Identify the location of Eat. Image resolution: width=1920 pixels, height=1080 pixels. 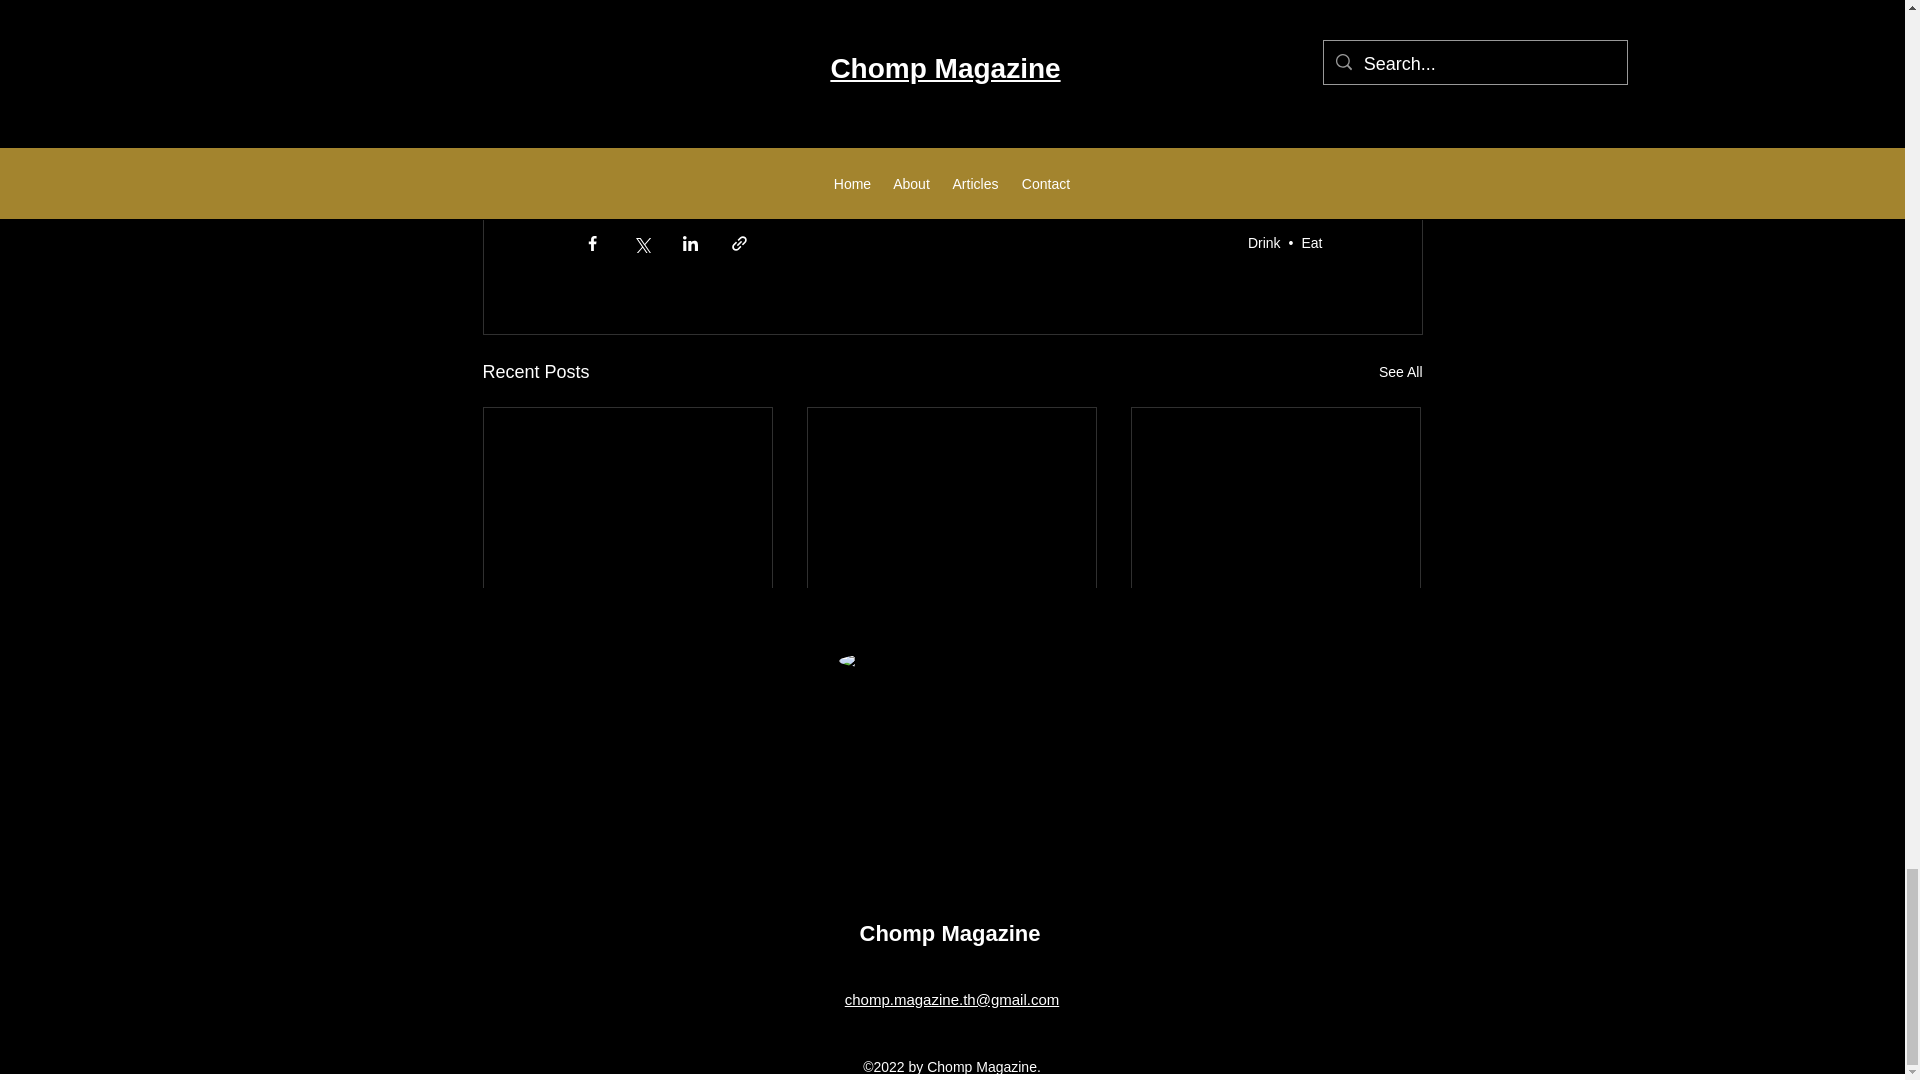
(1312, 242).